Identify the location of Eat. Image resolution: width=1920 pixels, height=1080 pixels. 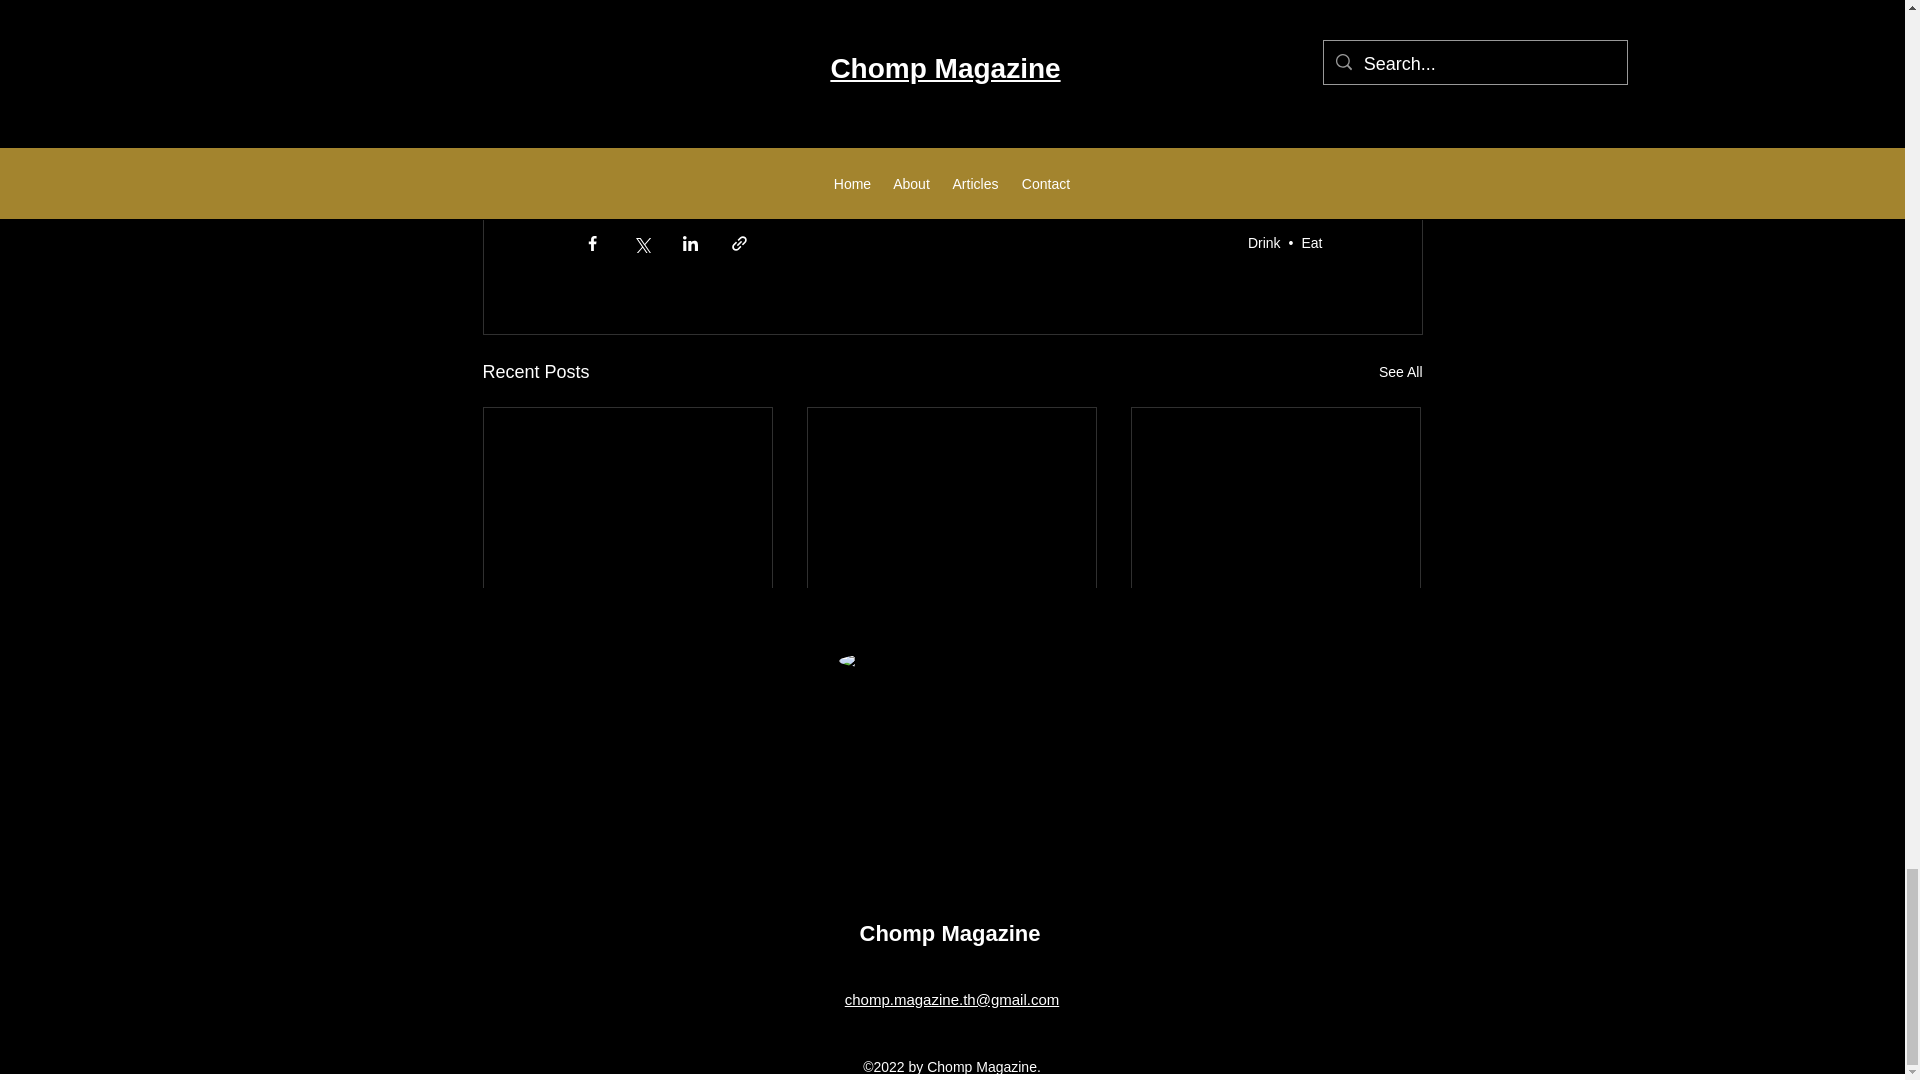
(1312, 242).